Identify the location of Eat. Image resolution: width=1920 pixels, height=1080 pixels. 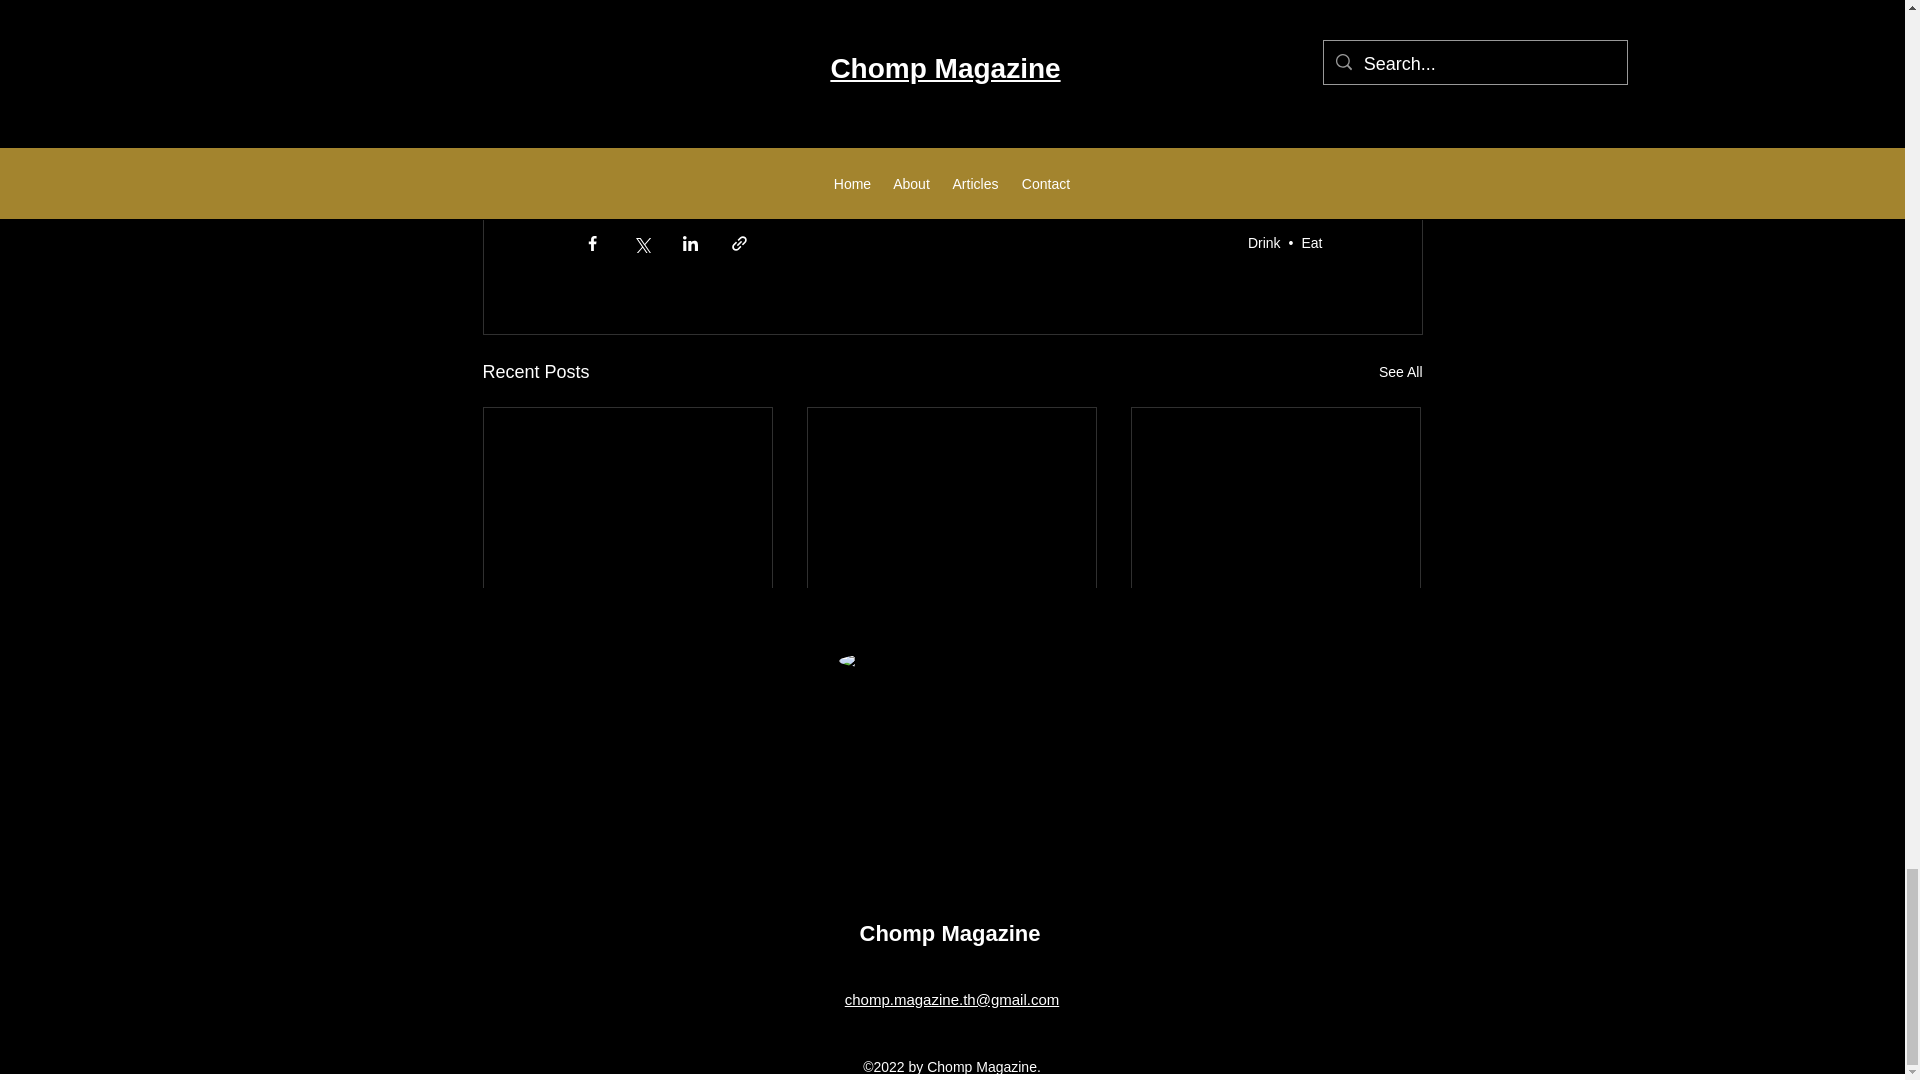
(1312, 242).